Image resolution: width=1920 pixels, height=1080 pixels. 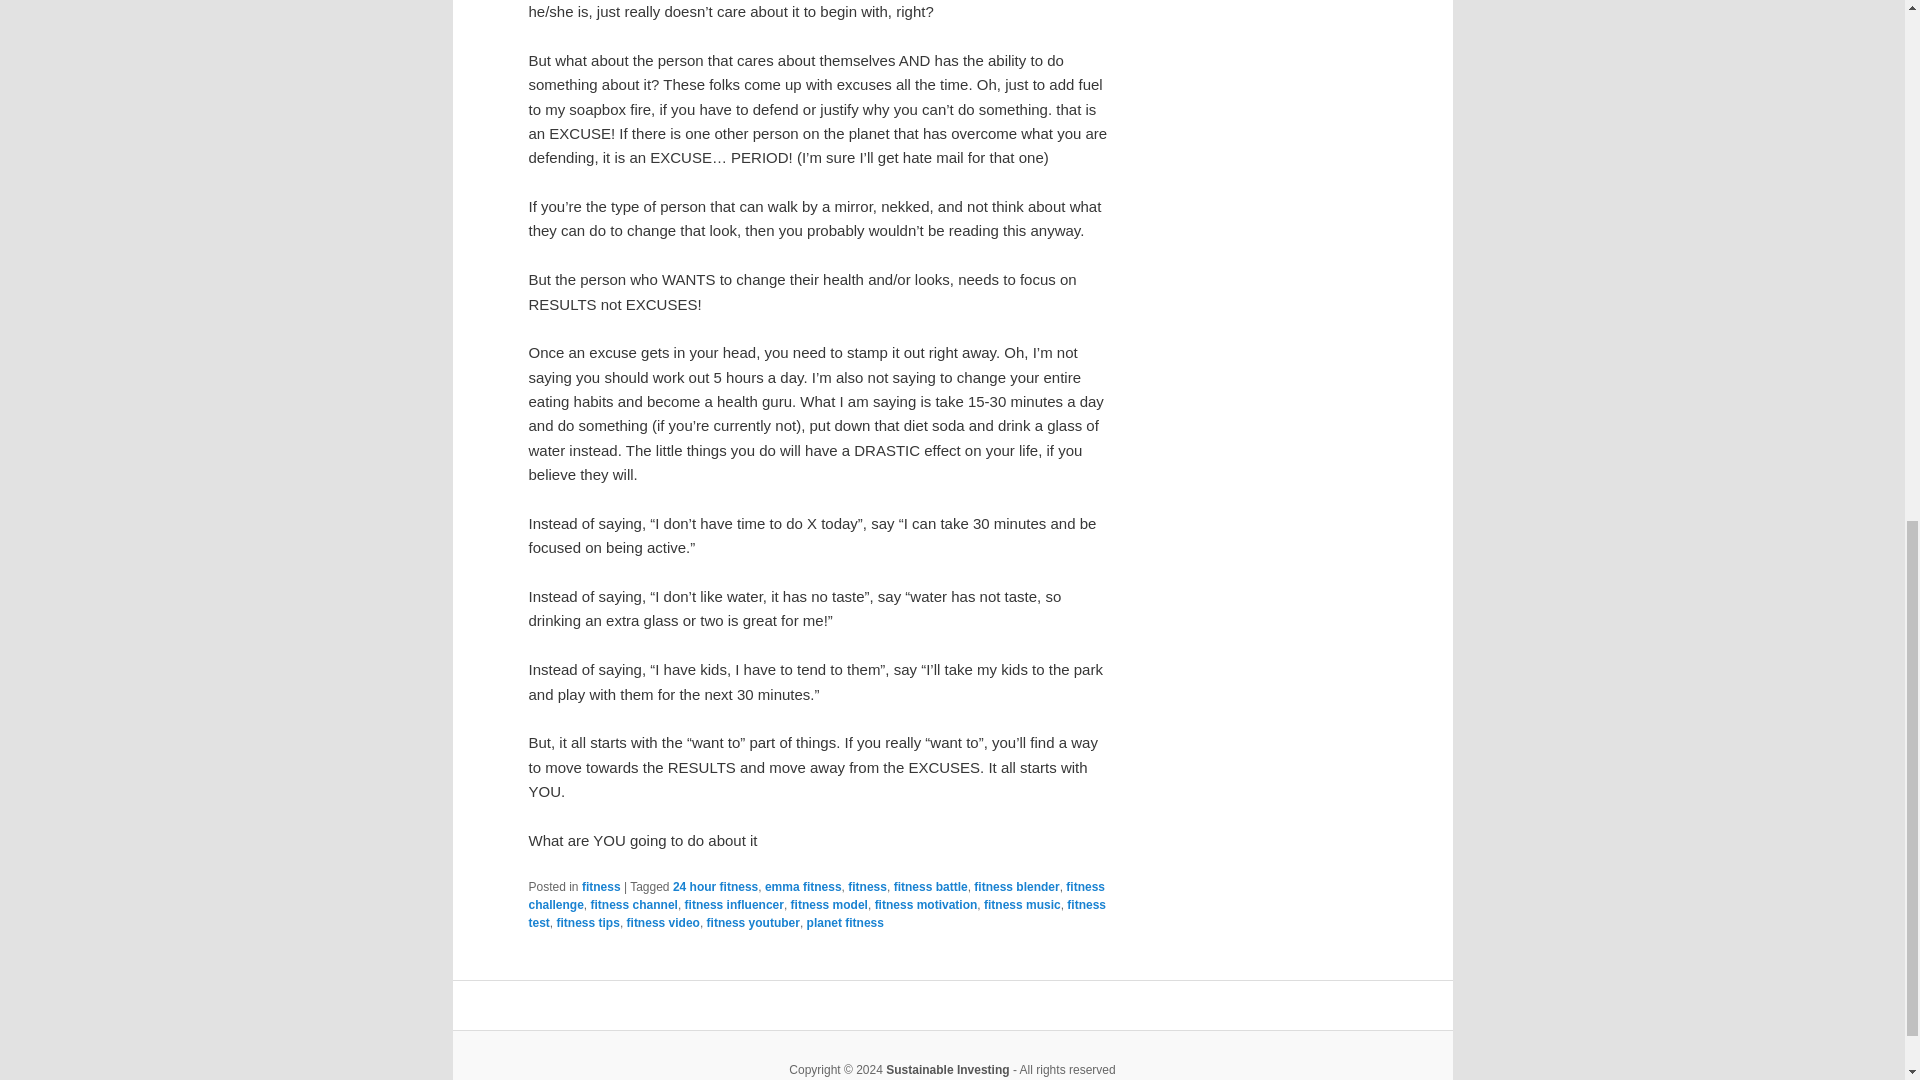 What do you see at coordinates (753, 922) in the screenshot?
I see `fitness youtuber` at bounding box center [753, 922].